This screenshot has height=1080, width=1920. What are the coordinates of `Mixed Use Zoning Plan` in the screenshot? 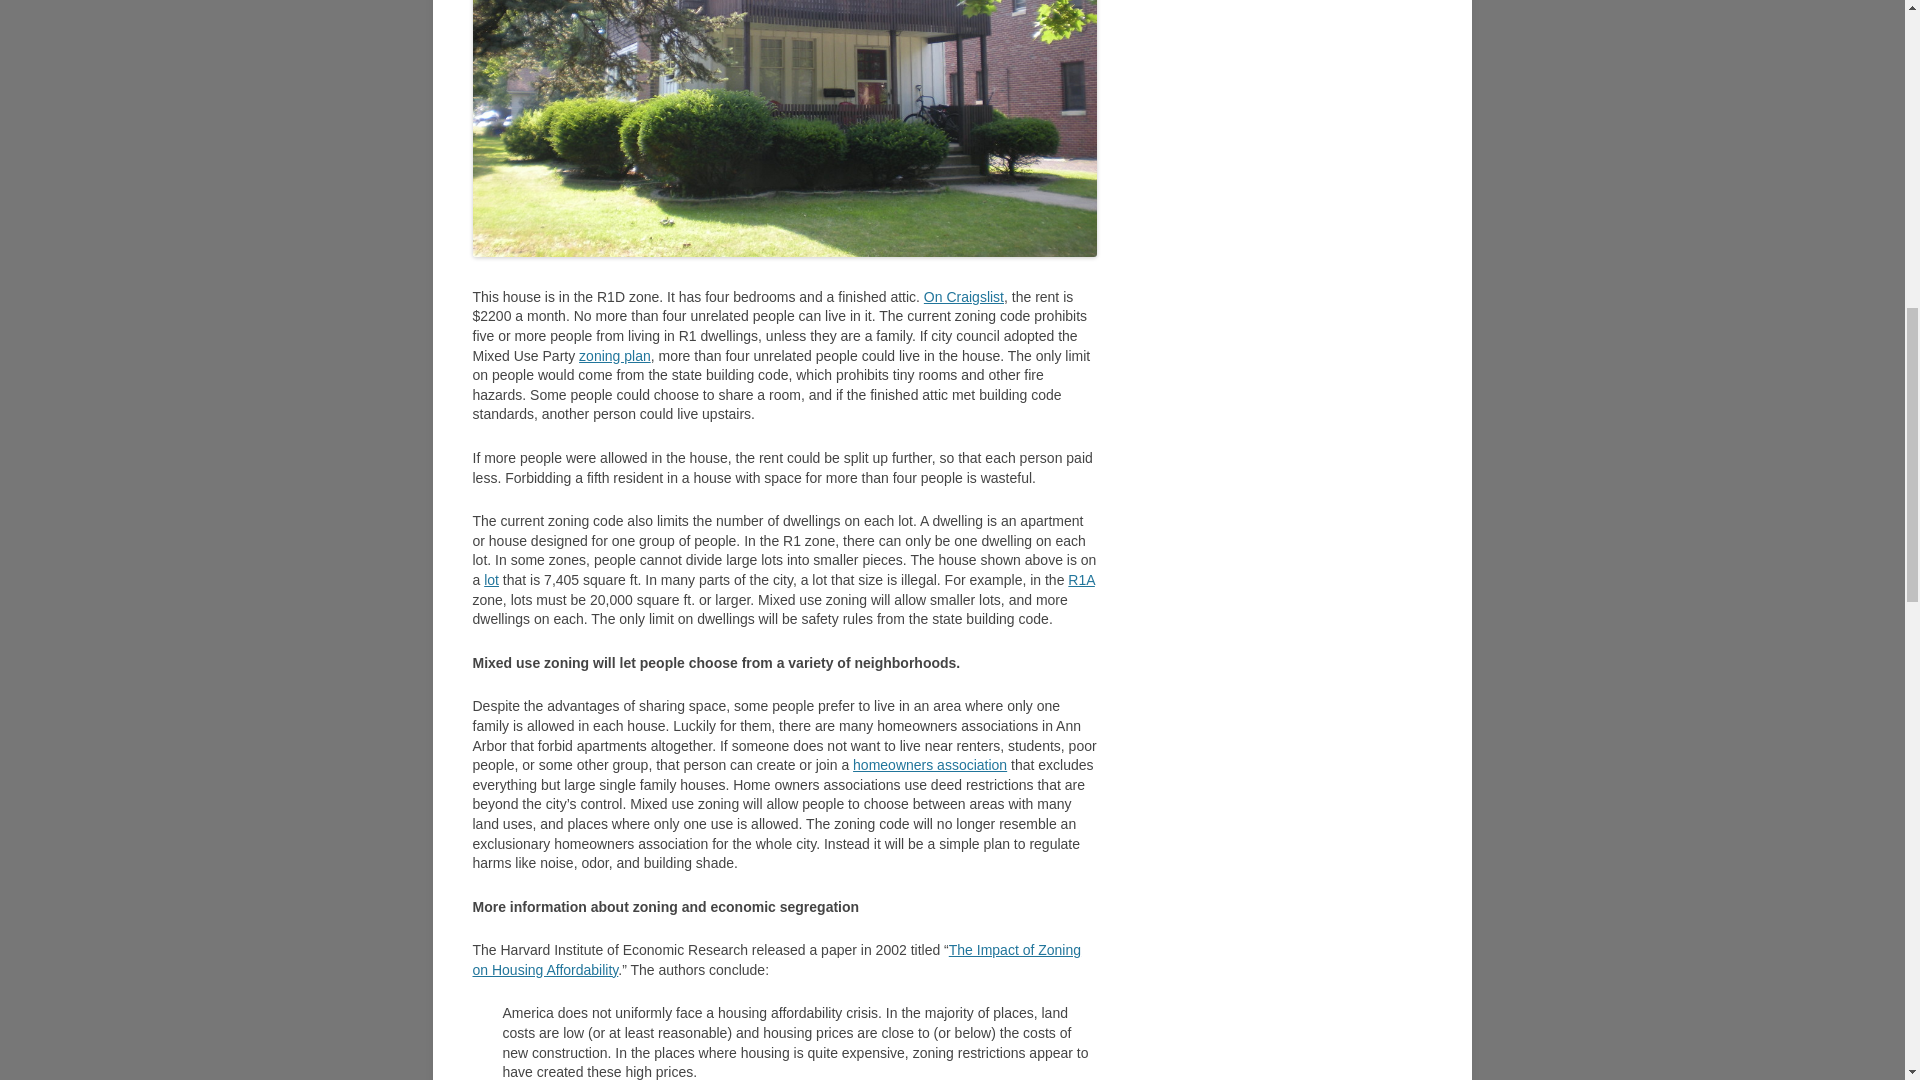 It's located at (614, 355).